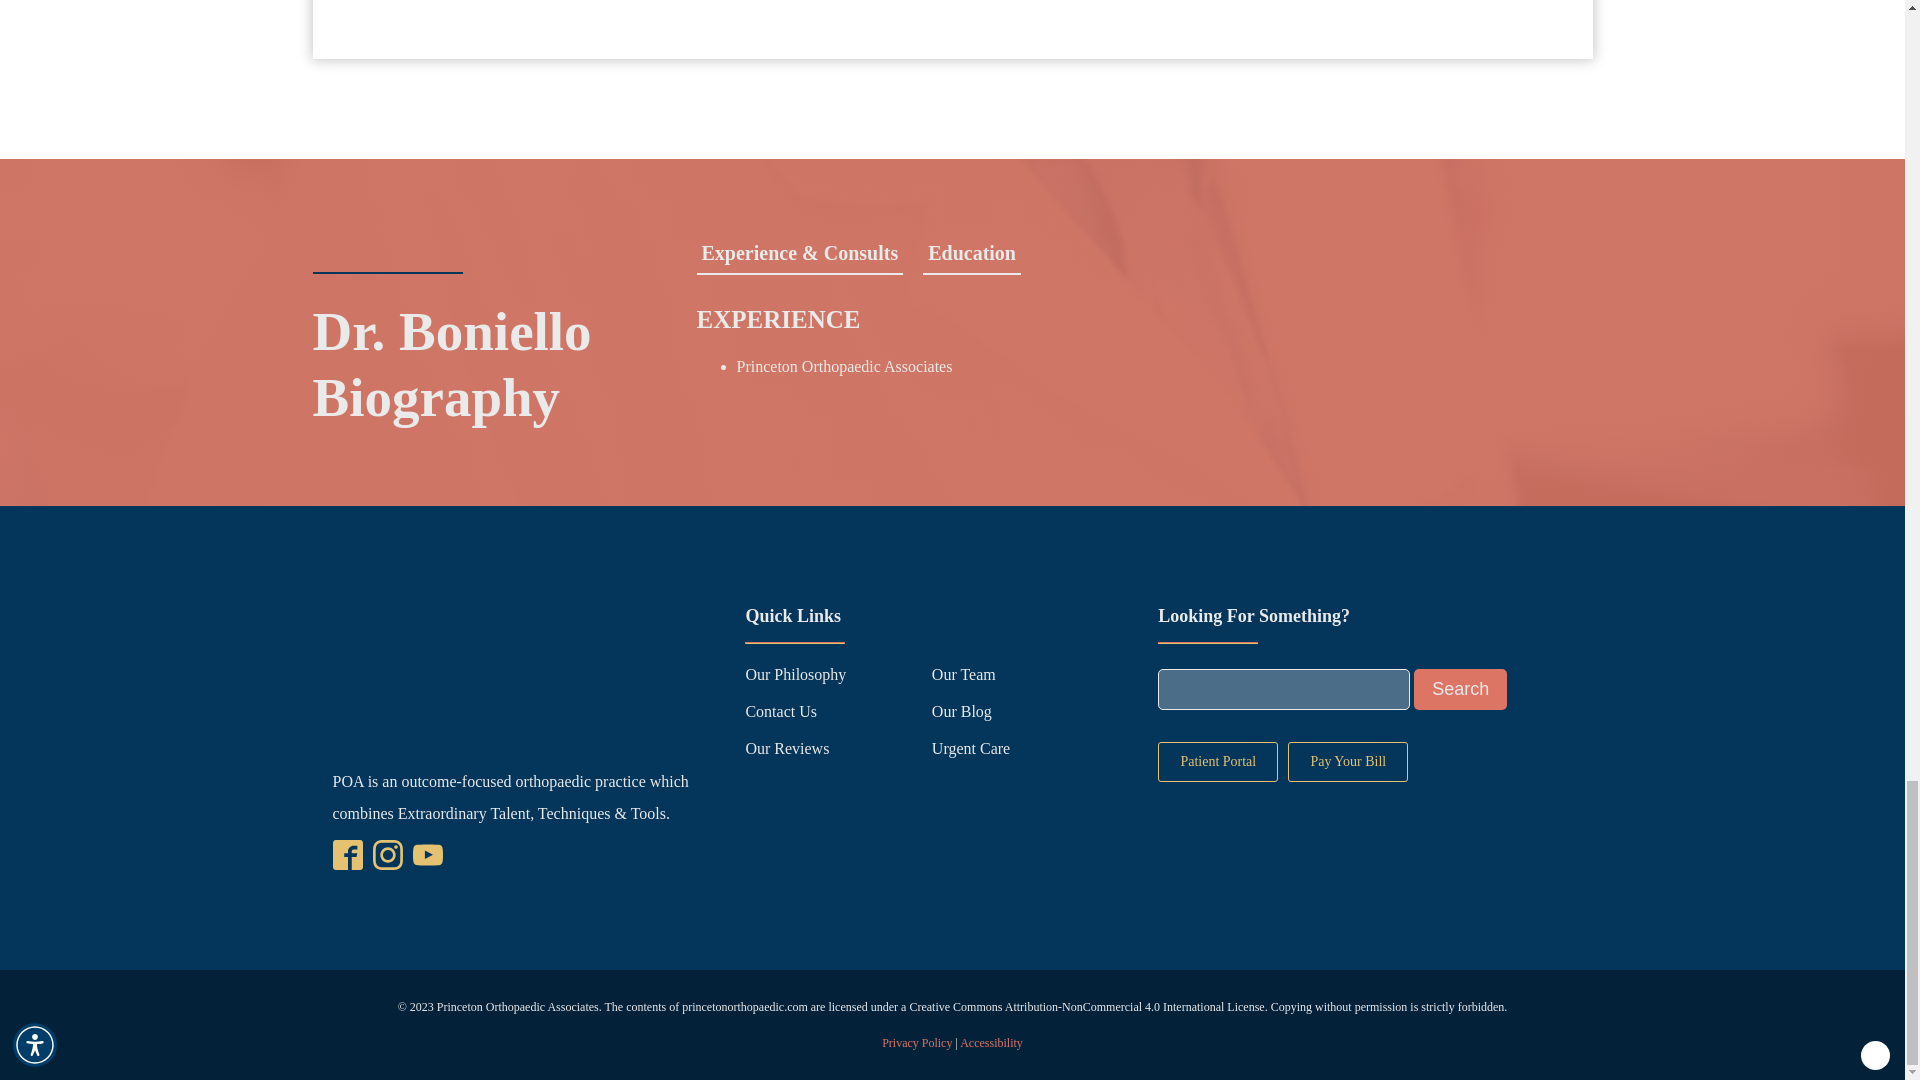 This screenshot has width=1920, height=1080. I want to click on Search, so click(1460, 688).